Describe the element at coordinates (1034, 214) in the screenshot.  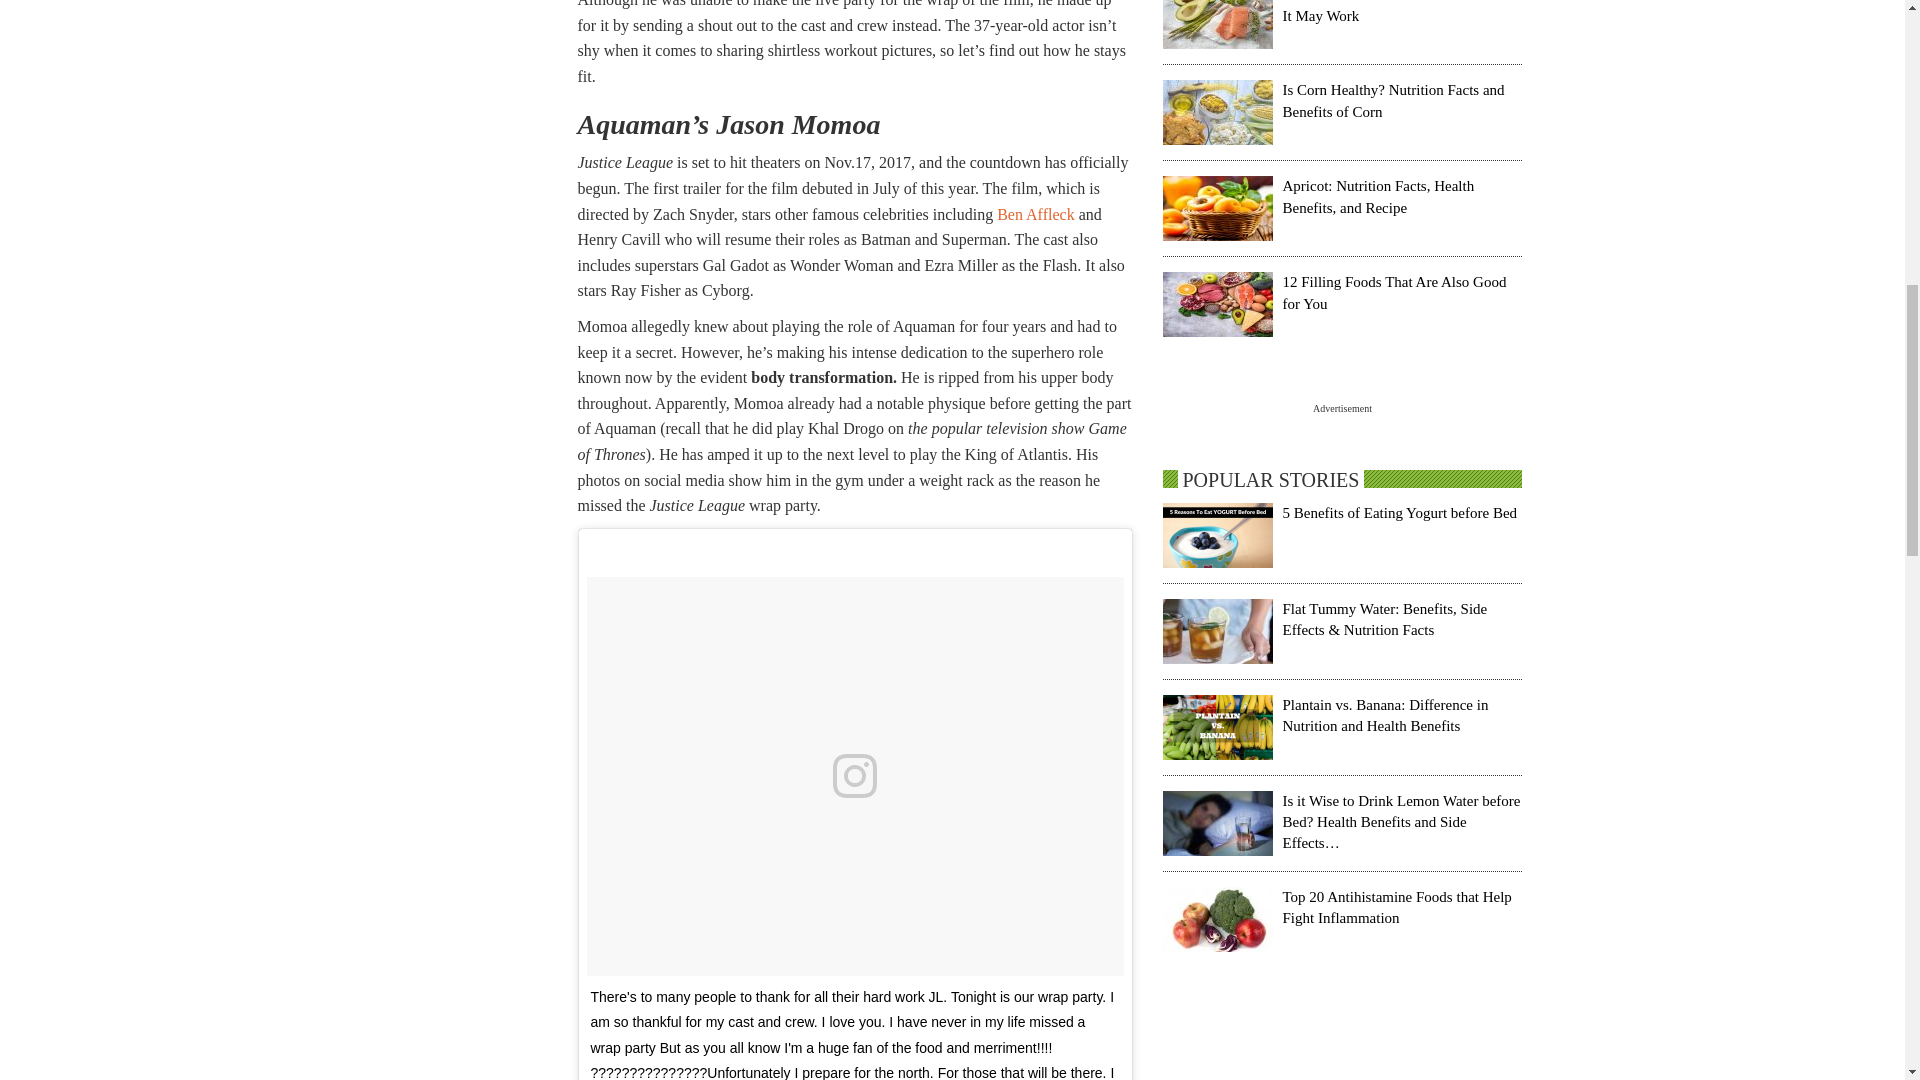
I see `Ben Affleck` at that location.